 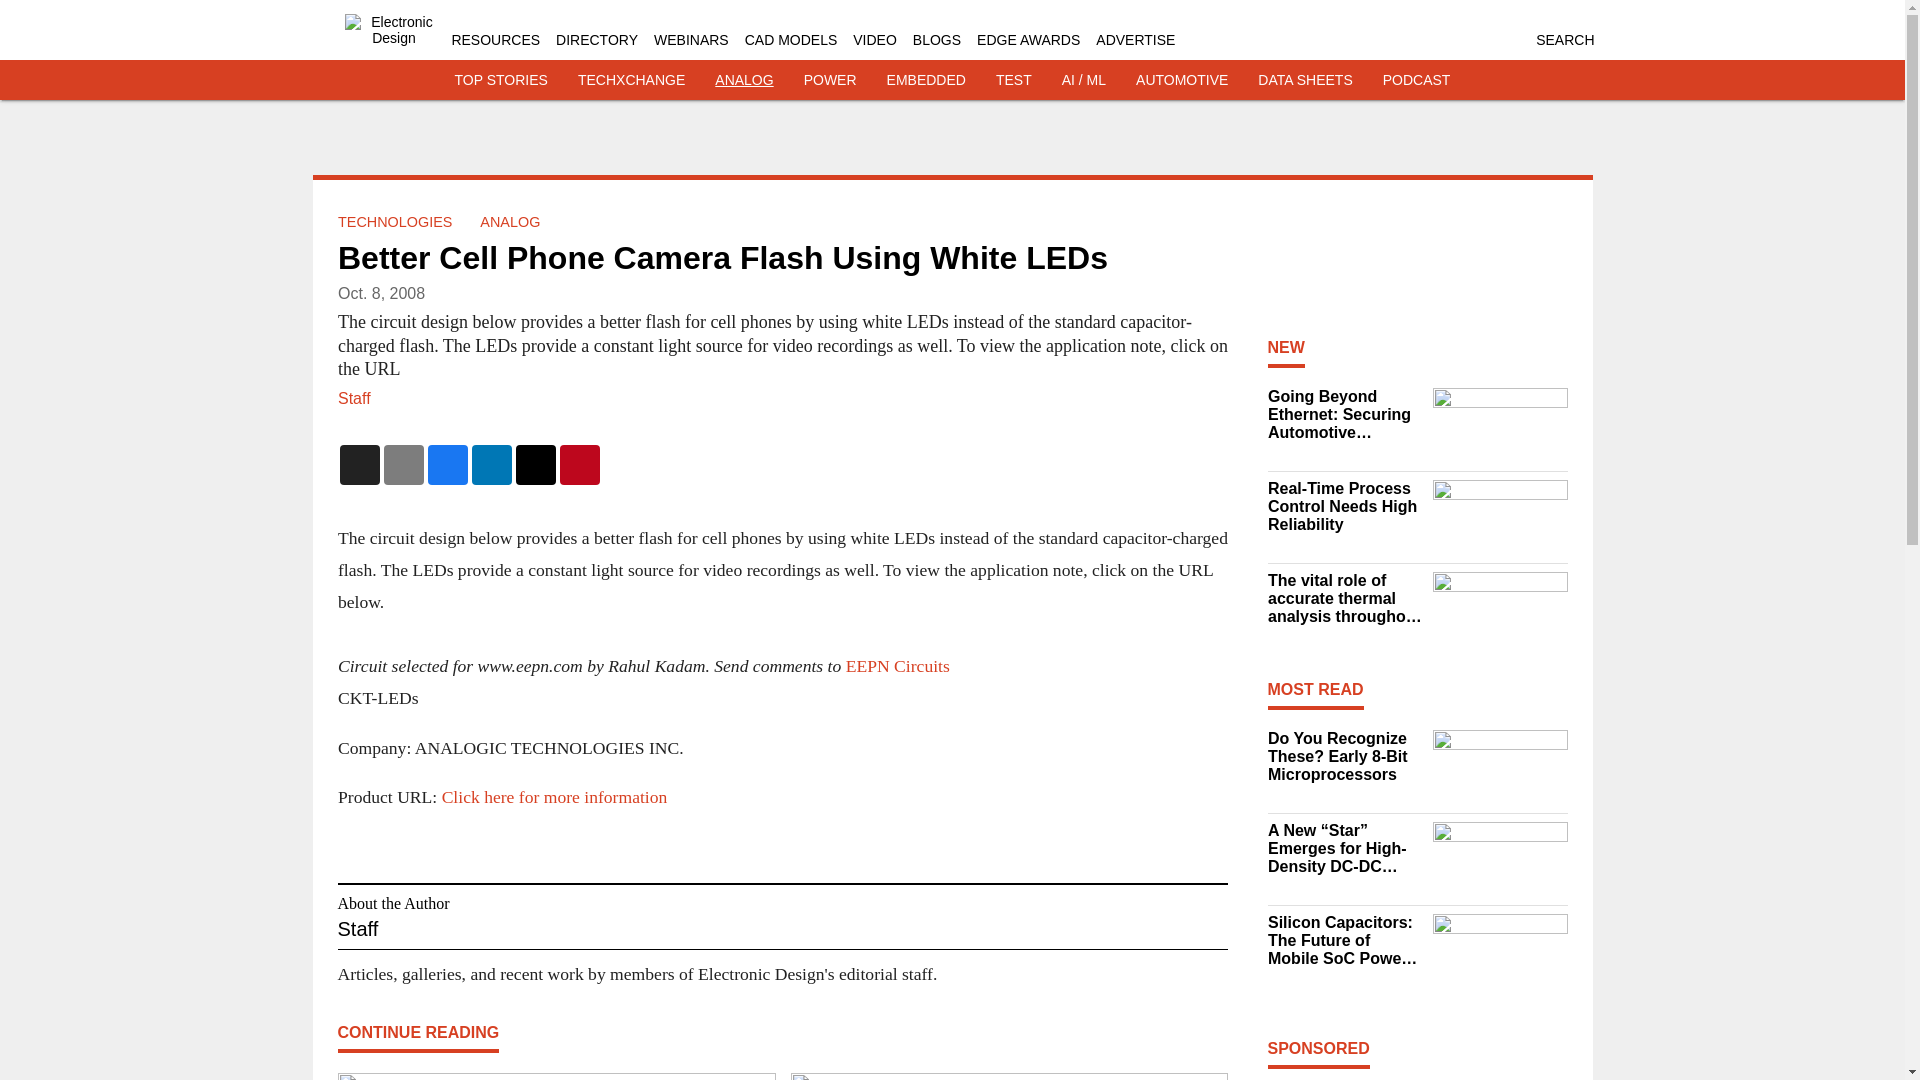 What do you see at coordinates (596, 40) in the screenshot?
I see `DIRECTORY` at bounding box center [596, 40].